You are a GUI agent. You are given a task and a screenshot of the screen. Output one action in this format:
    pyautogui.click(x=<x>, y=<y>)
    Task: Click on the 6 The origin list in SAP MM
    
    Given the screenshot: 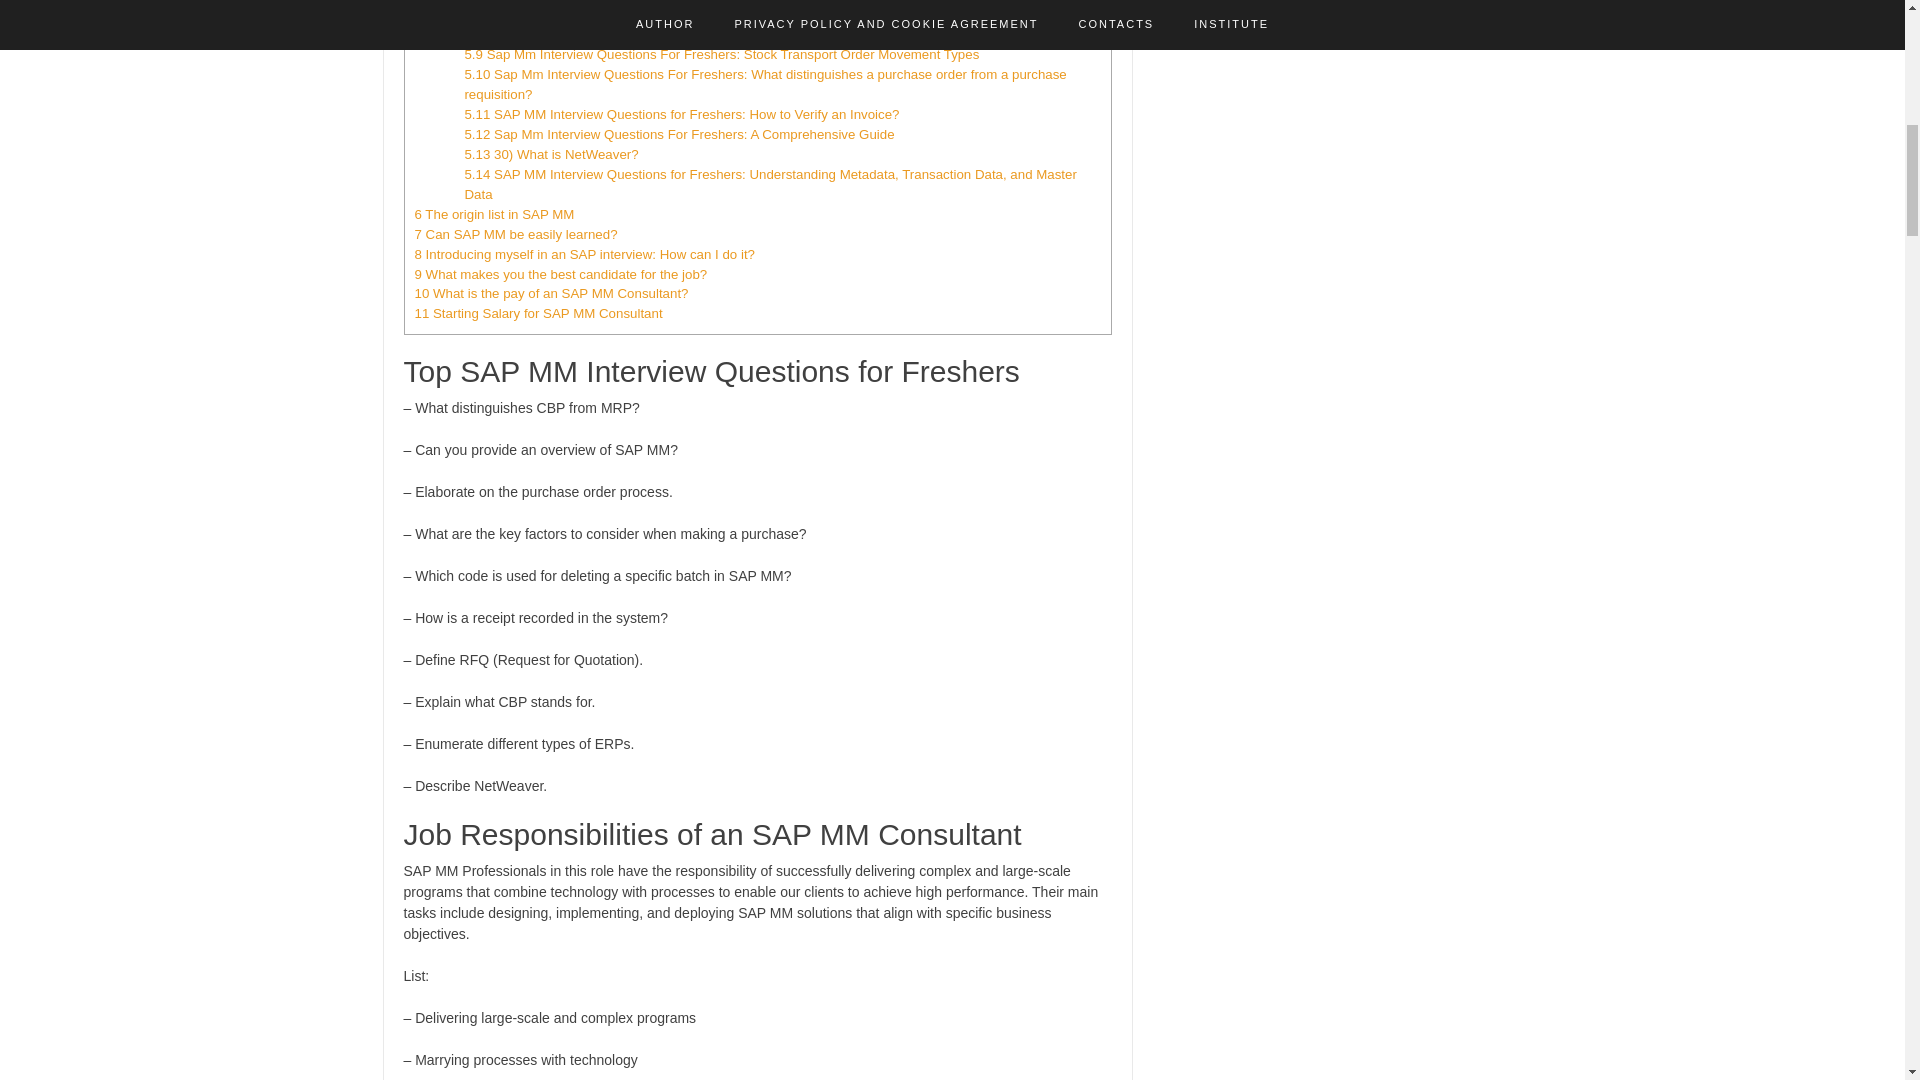 What is the action you would take?
    pyautogui.click(x=494, y=214)
    